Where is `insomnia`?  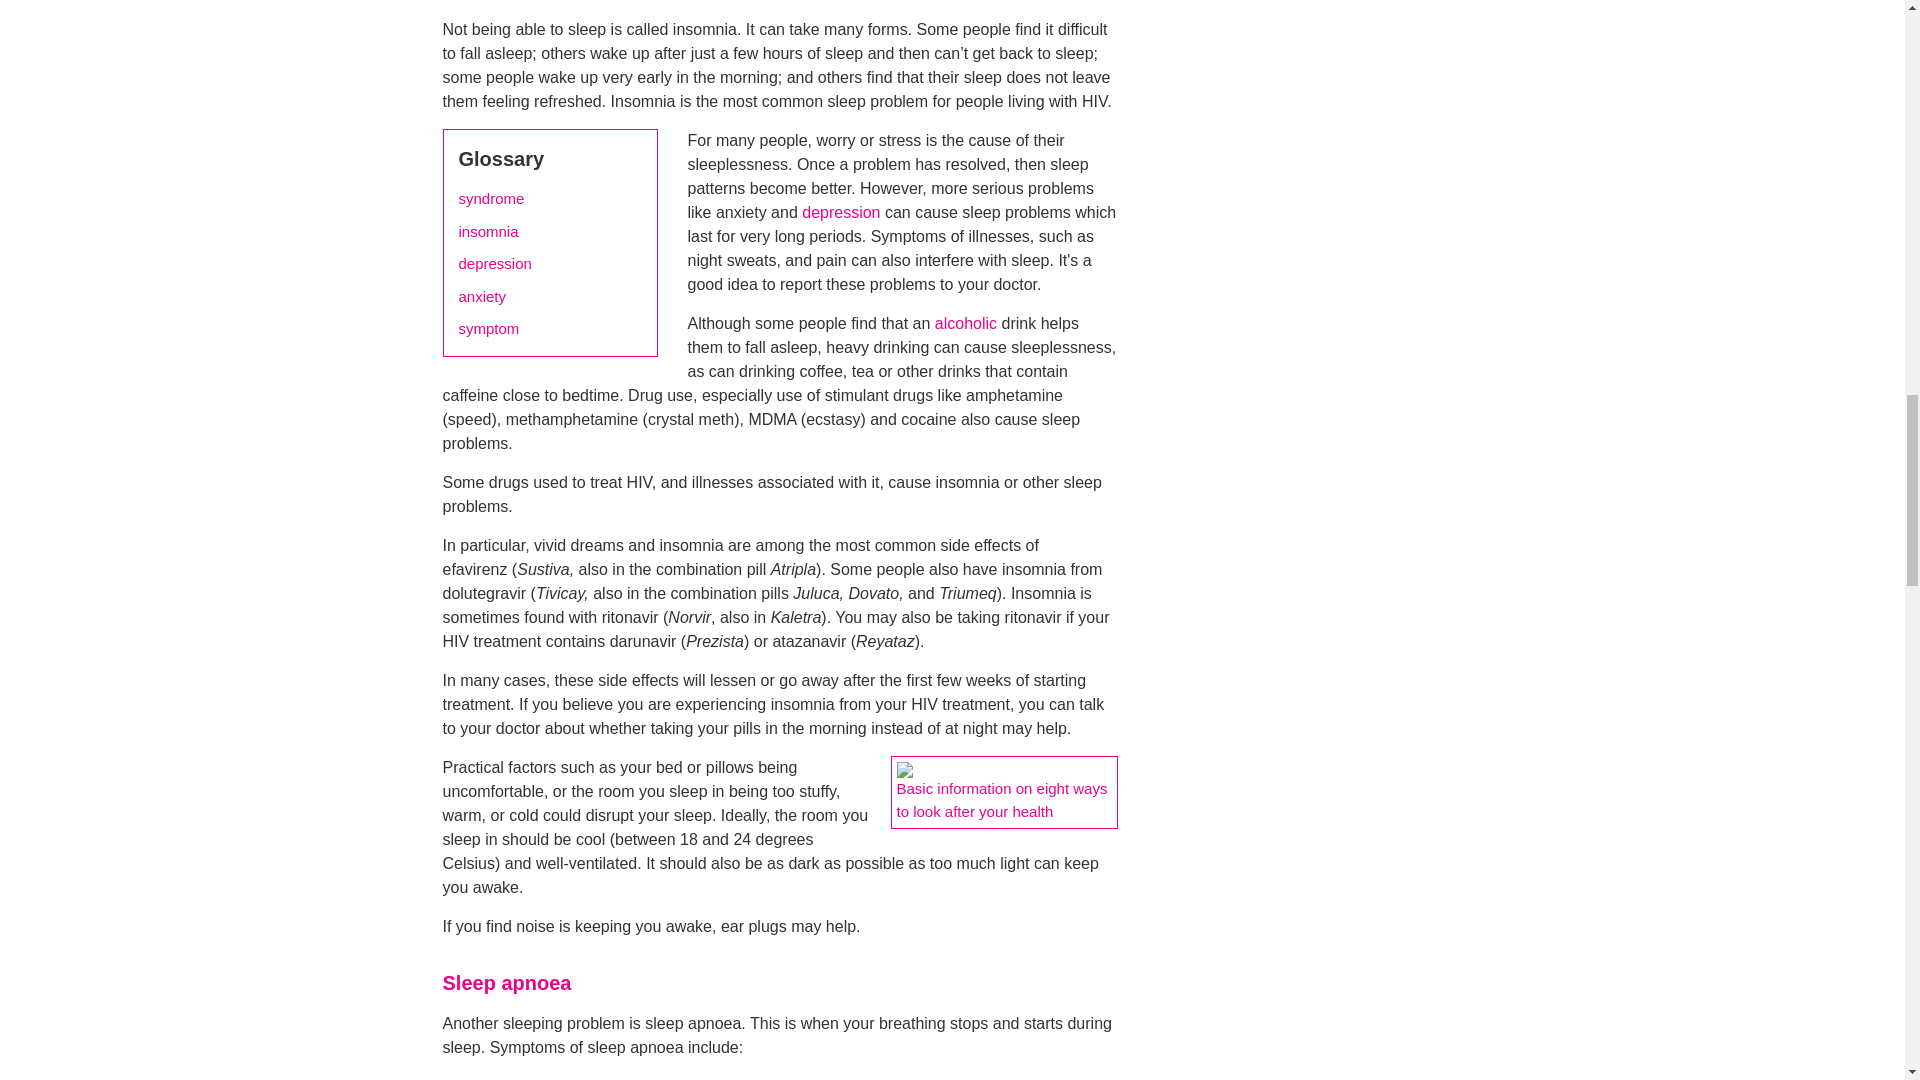
insomnia is located at coordinates (488, 232).